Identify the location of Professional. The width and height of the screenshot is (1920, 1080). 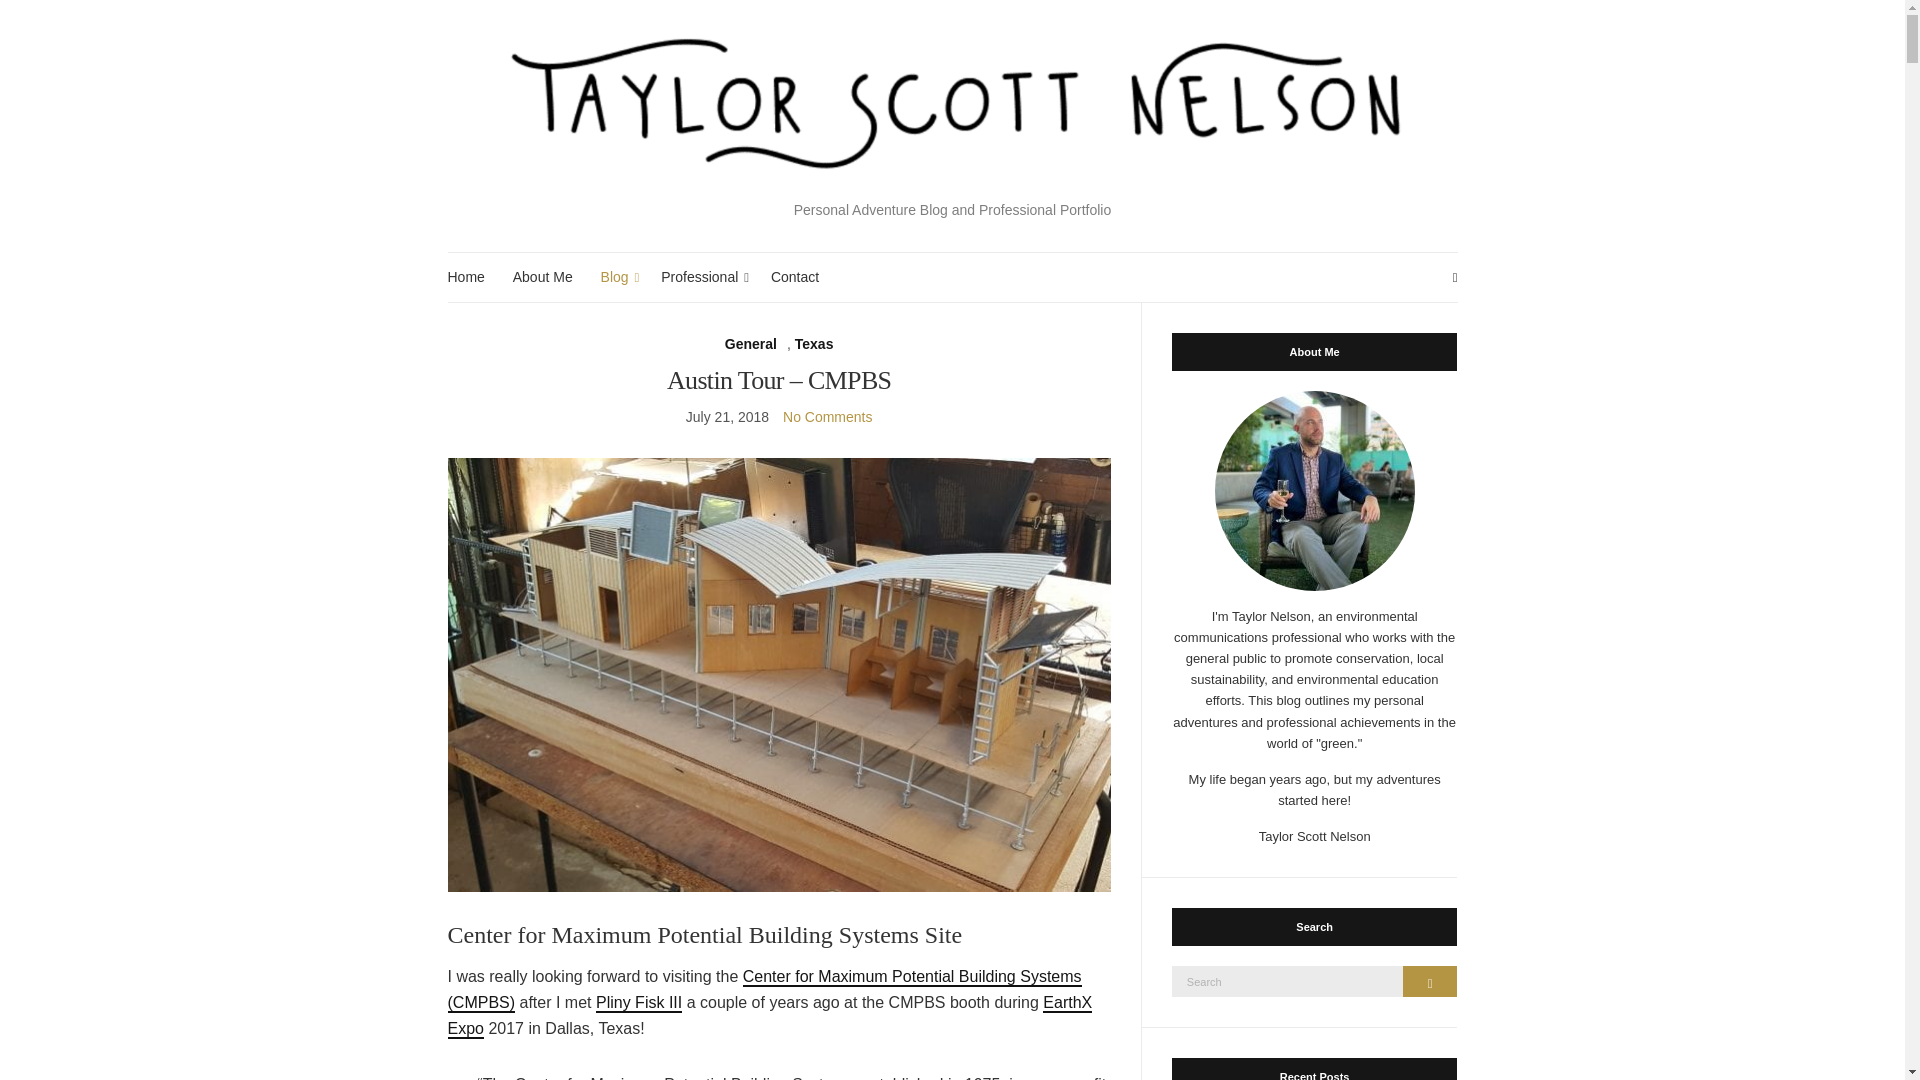
(702, 277).